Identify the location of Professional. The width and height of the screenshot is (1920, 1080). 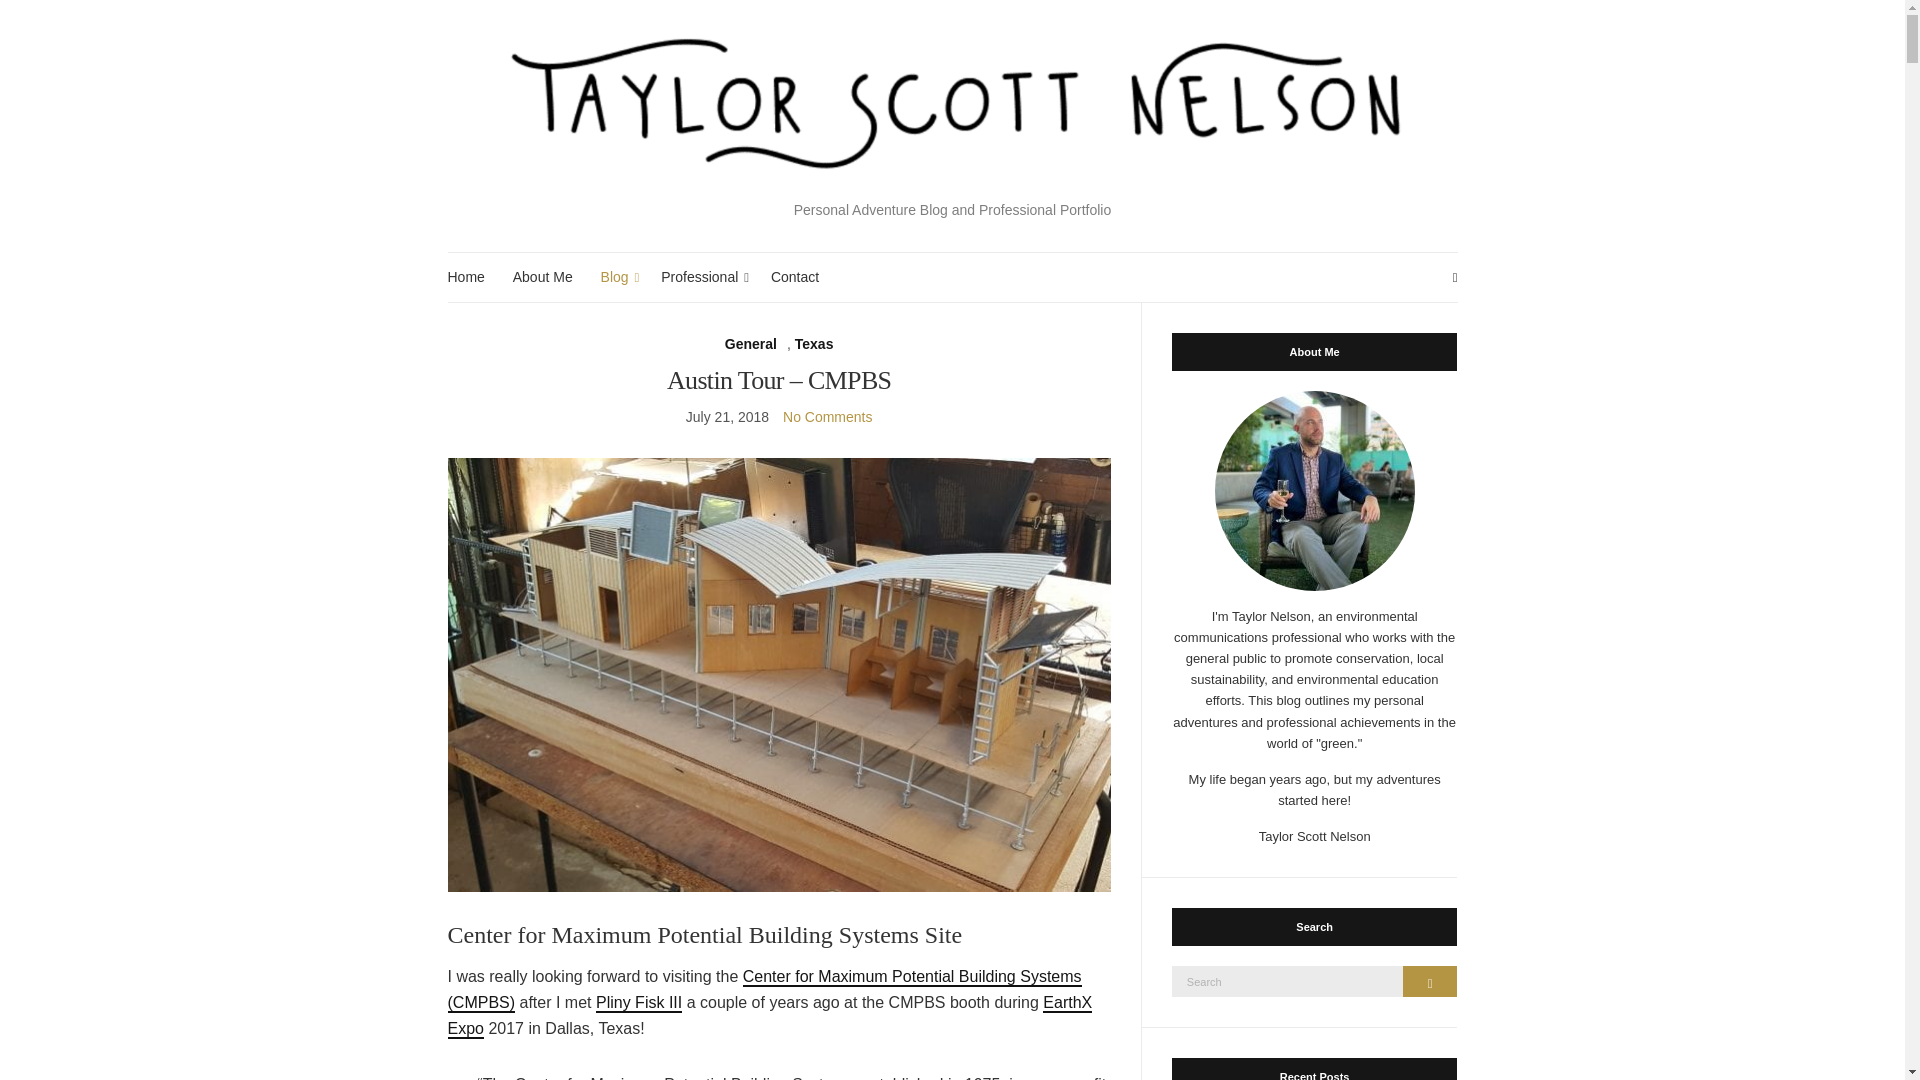
(702, 277).